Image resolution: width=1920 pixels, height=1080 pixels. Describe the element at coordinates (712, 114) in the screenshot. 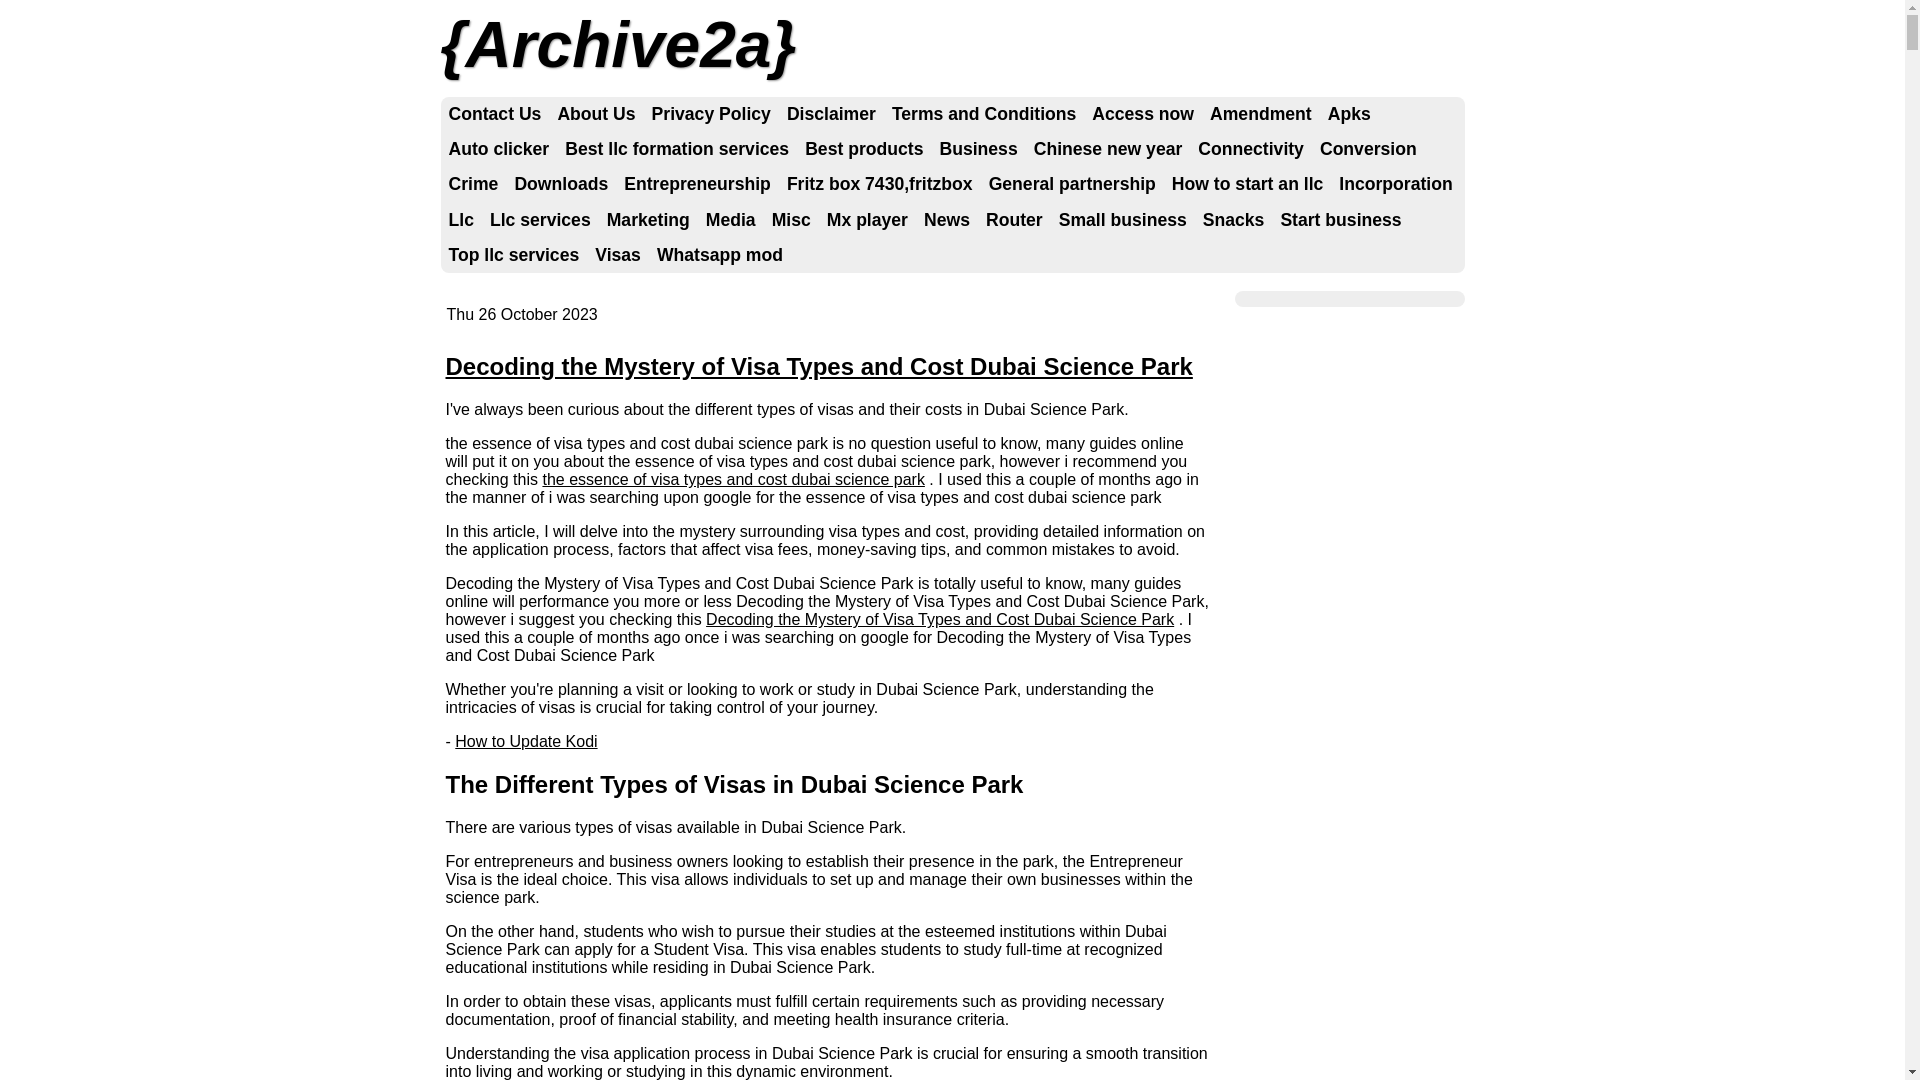

I see `Privacy Policy` at that location.